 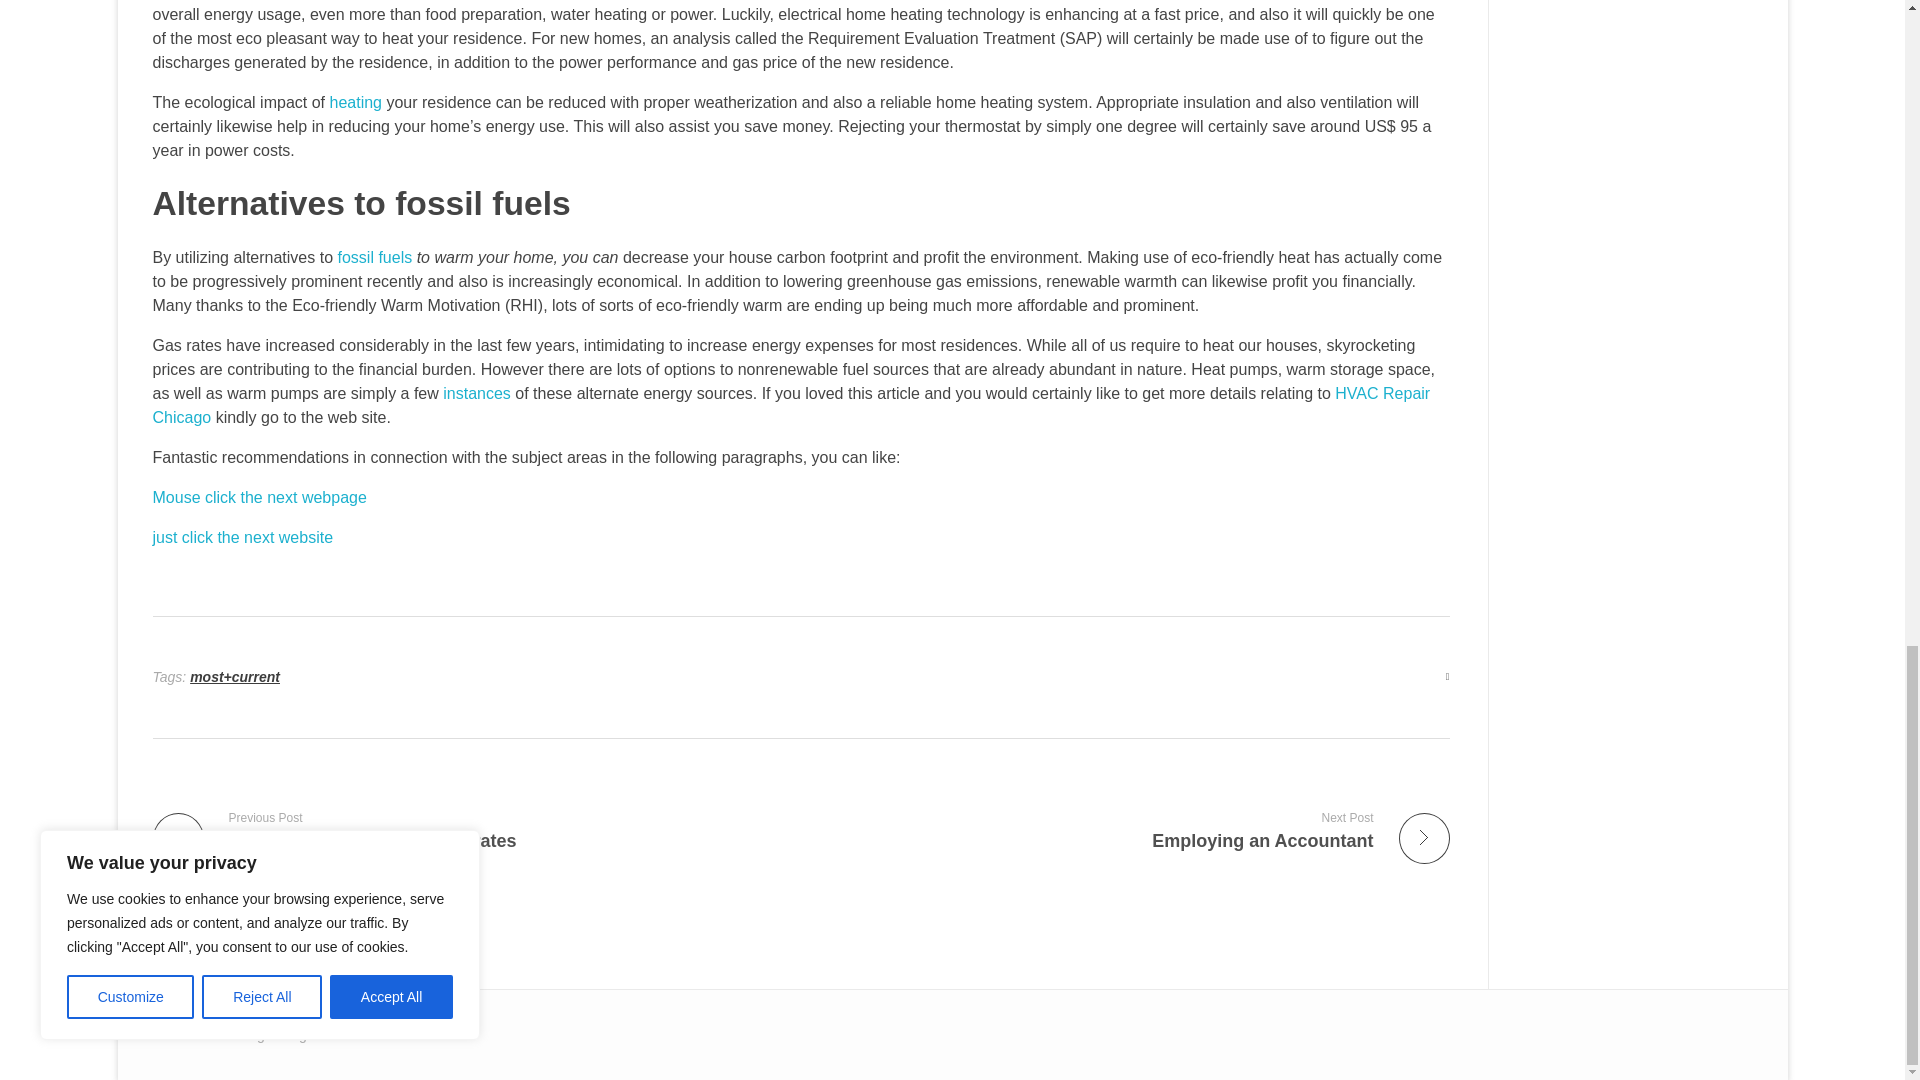 I want to click on Mouse click the next webpage, so click(x=355, y=102).